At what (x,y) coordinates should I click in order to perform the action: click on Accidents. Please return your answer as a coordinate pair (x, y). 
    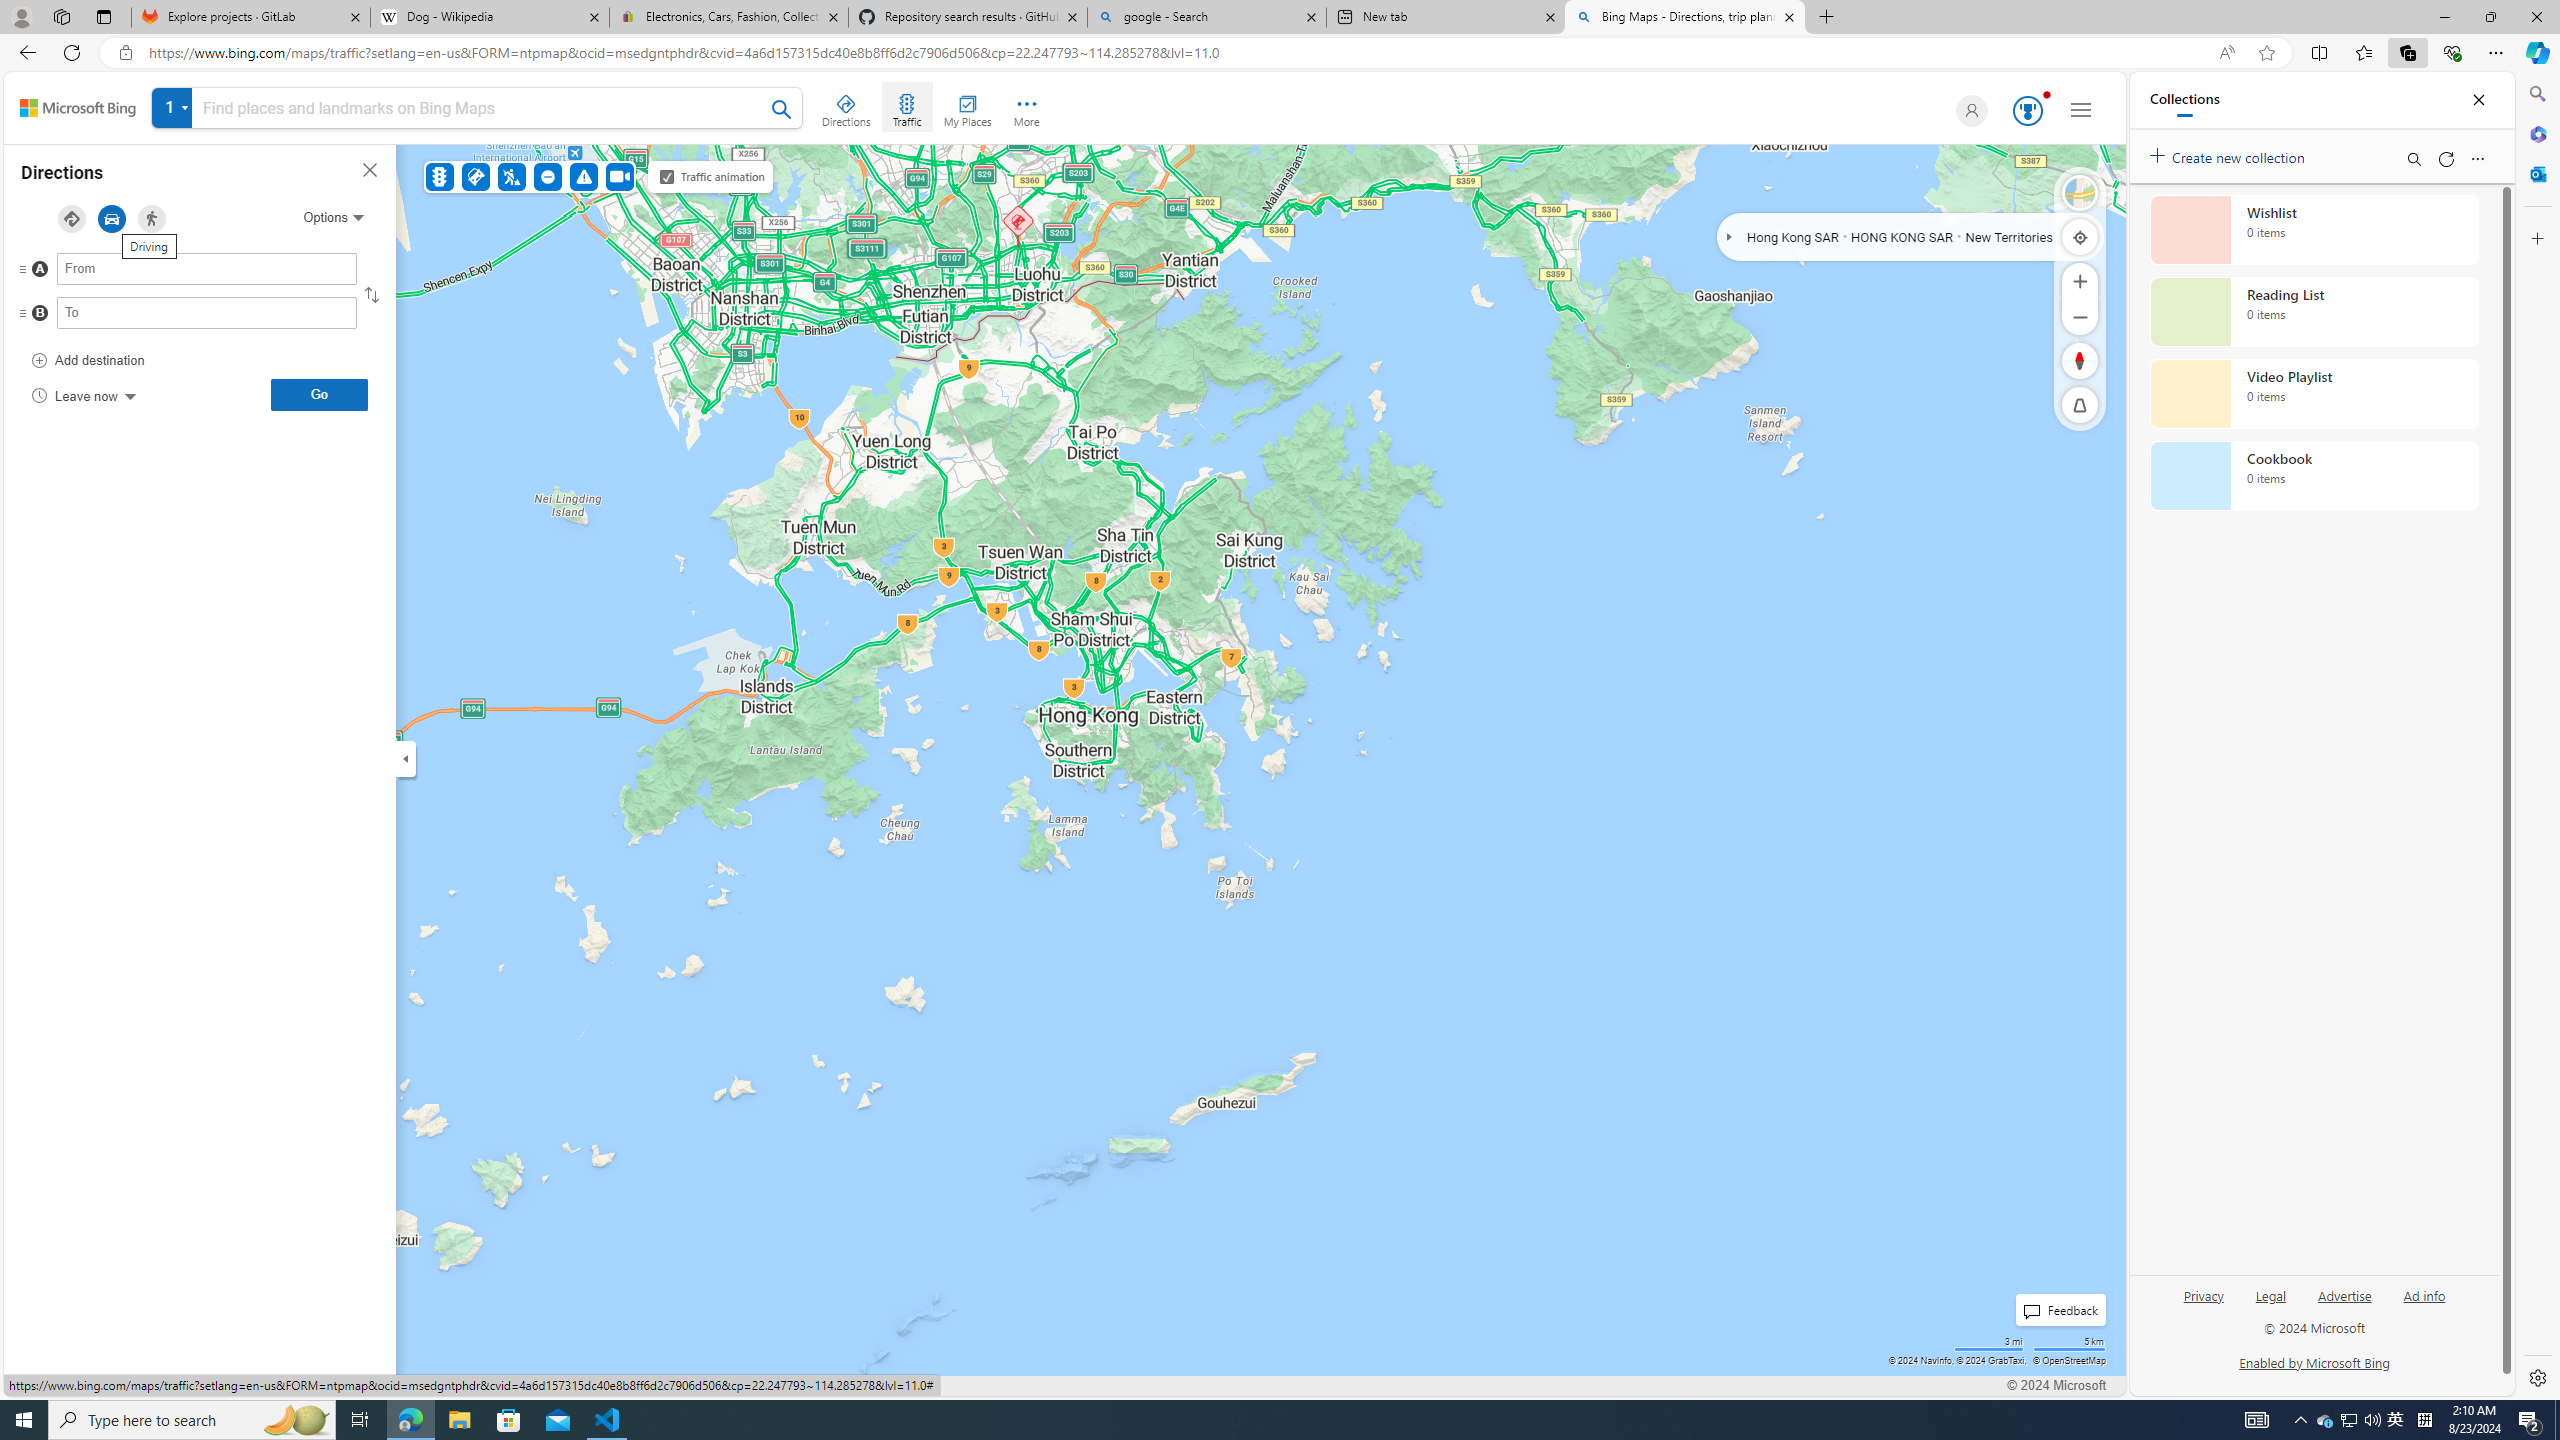
    Looking at the image, I should click on (474, 176).